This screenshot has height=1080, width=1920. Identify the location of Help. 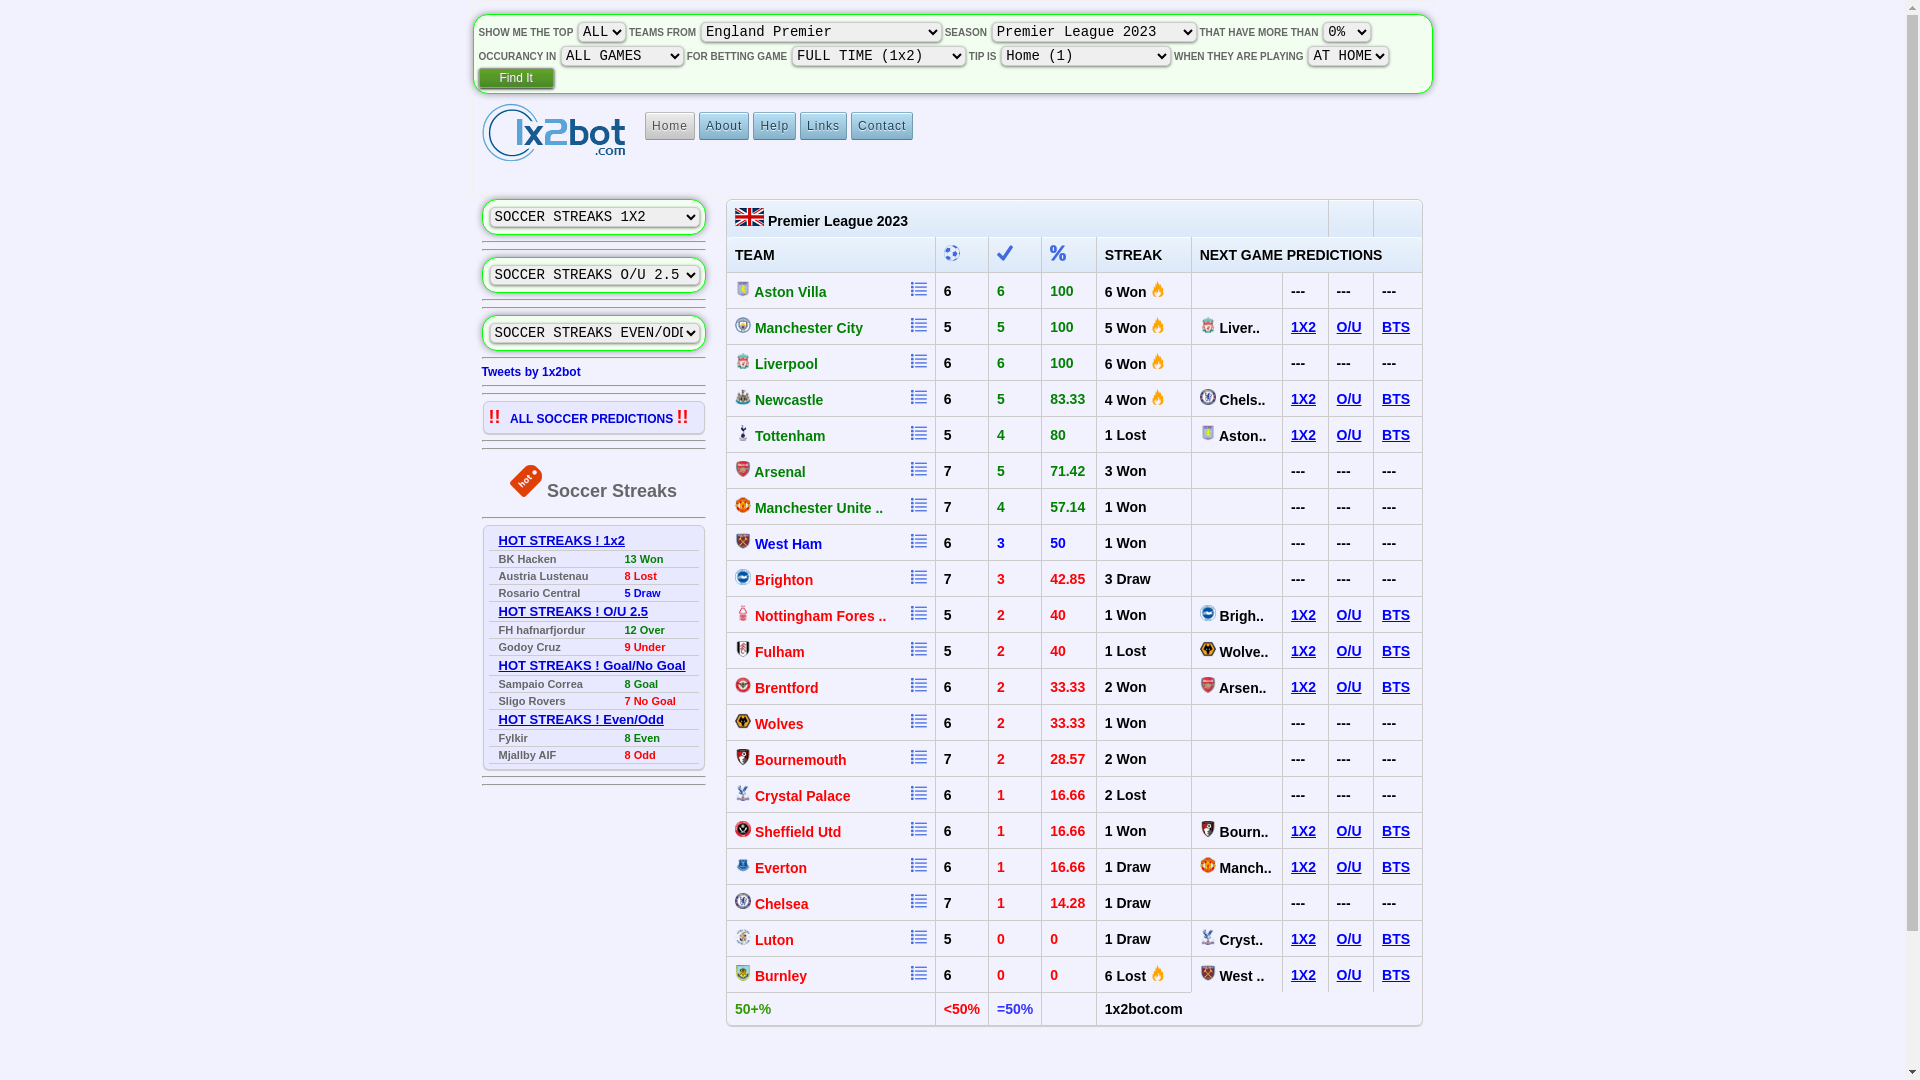
(774, 126).